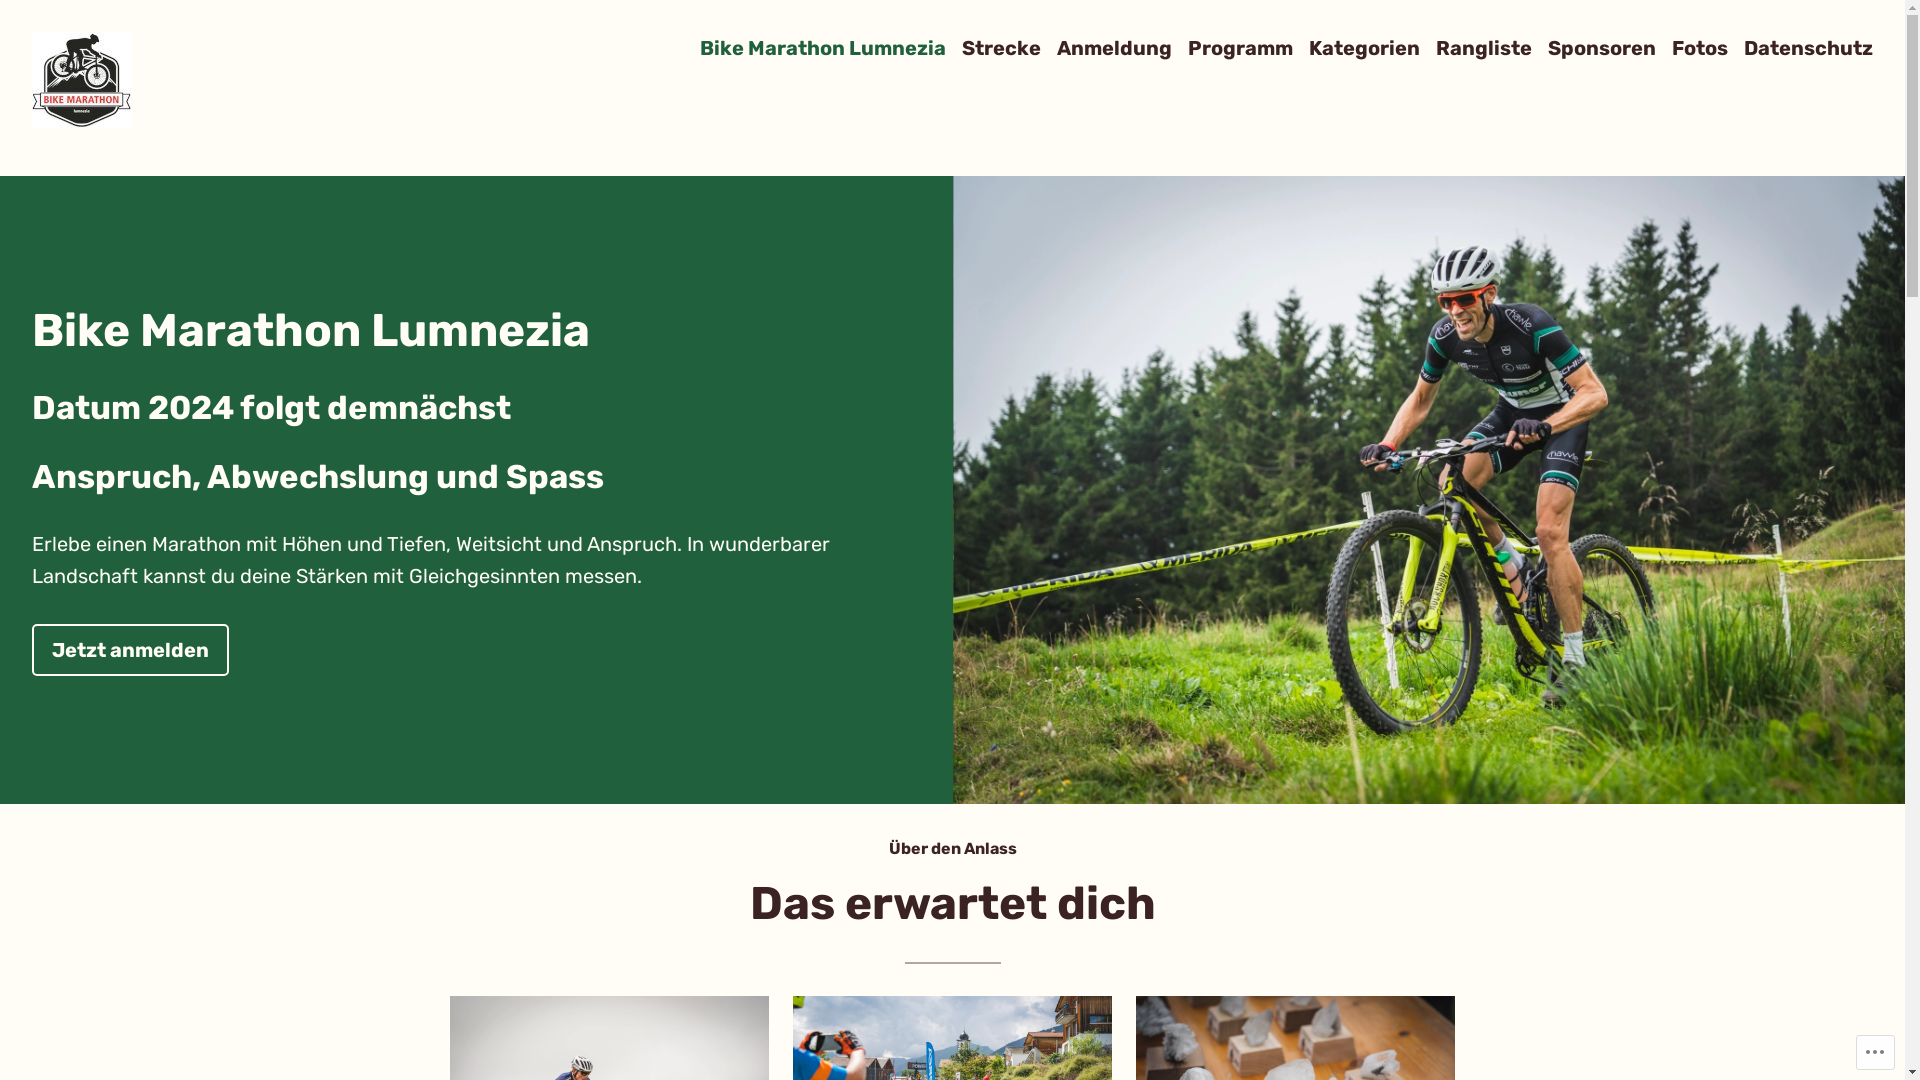  Describe the element at coordinates (1602, 48) in the screenshot. I see `Sponsoren` at that location.